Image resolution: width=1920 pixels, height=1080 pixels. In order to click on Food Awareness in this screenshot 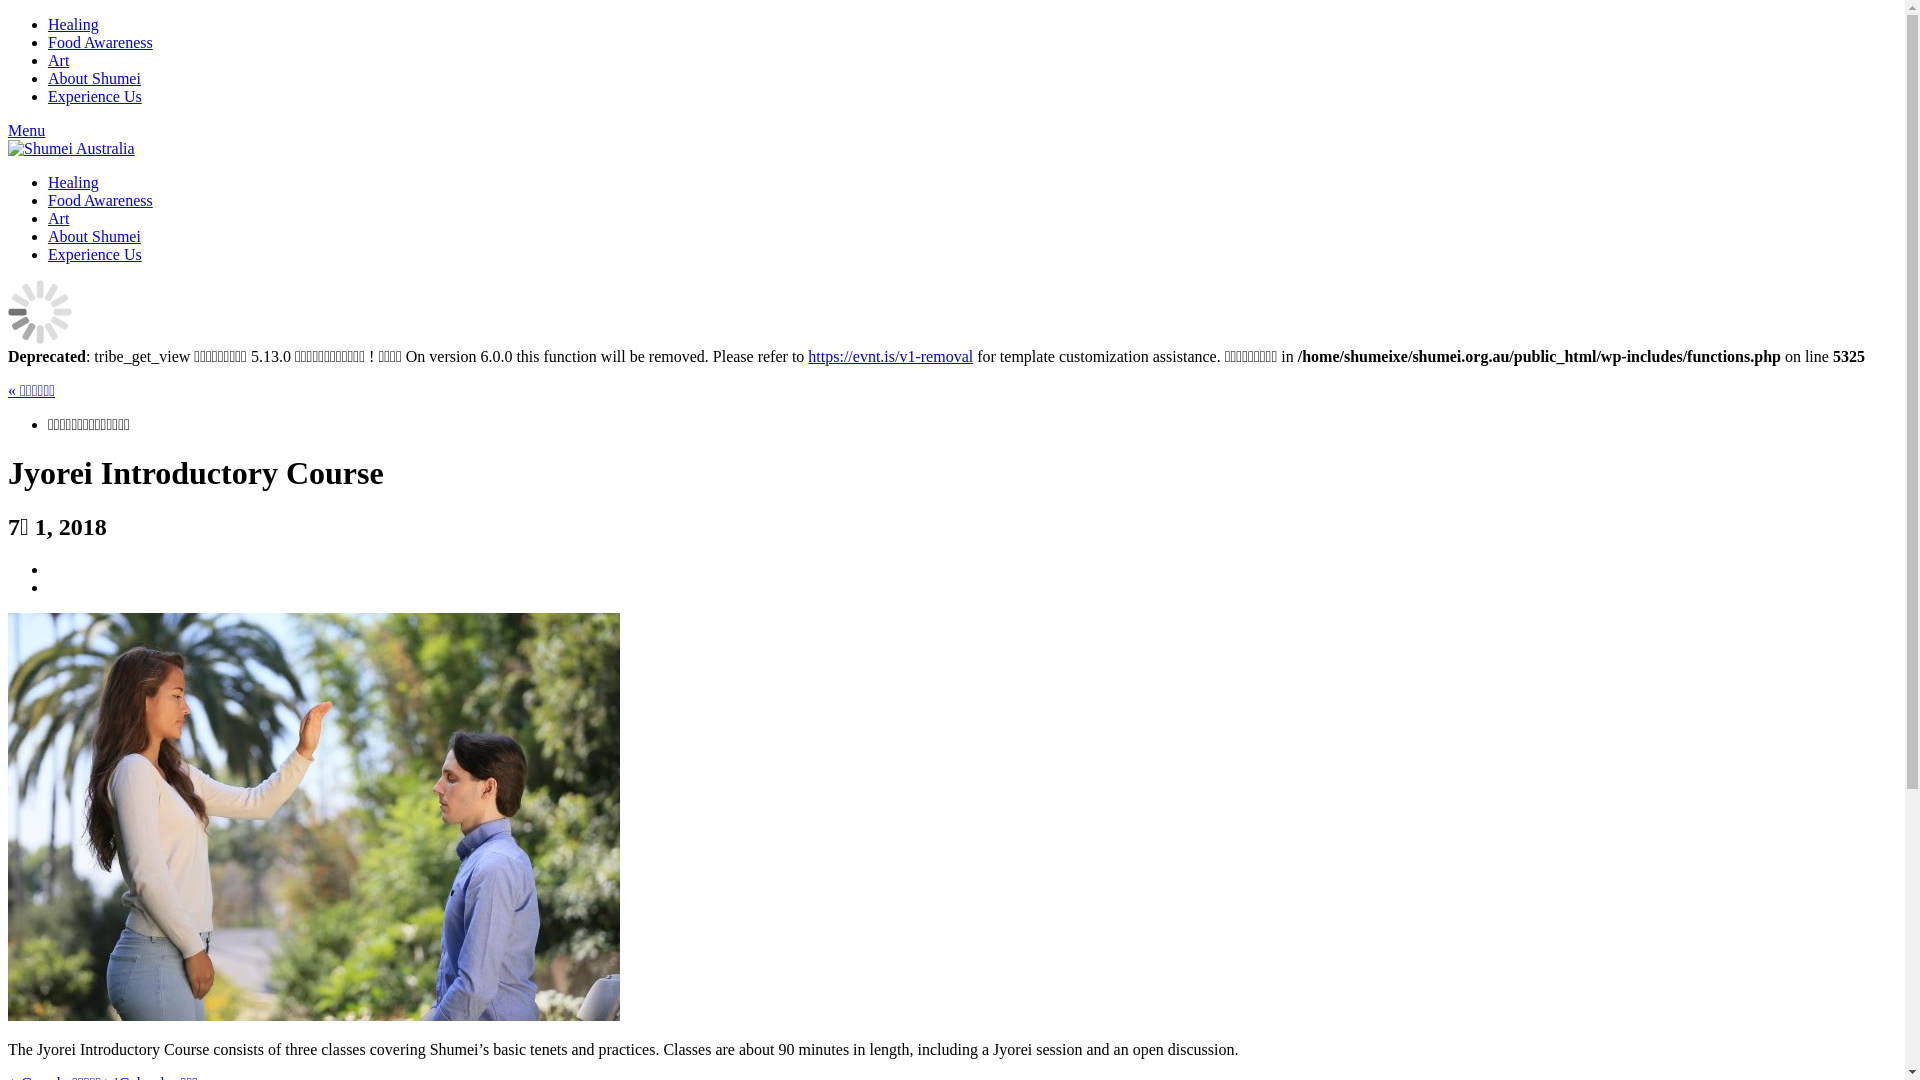, I will do `click(100, 42)`.